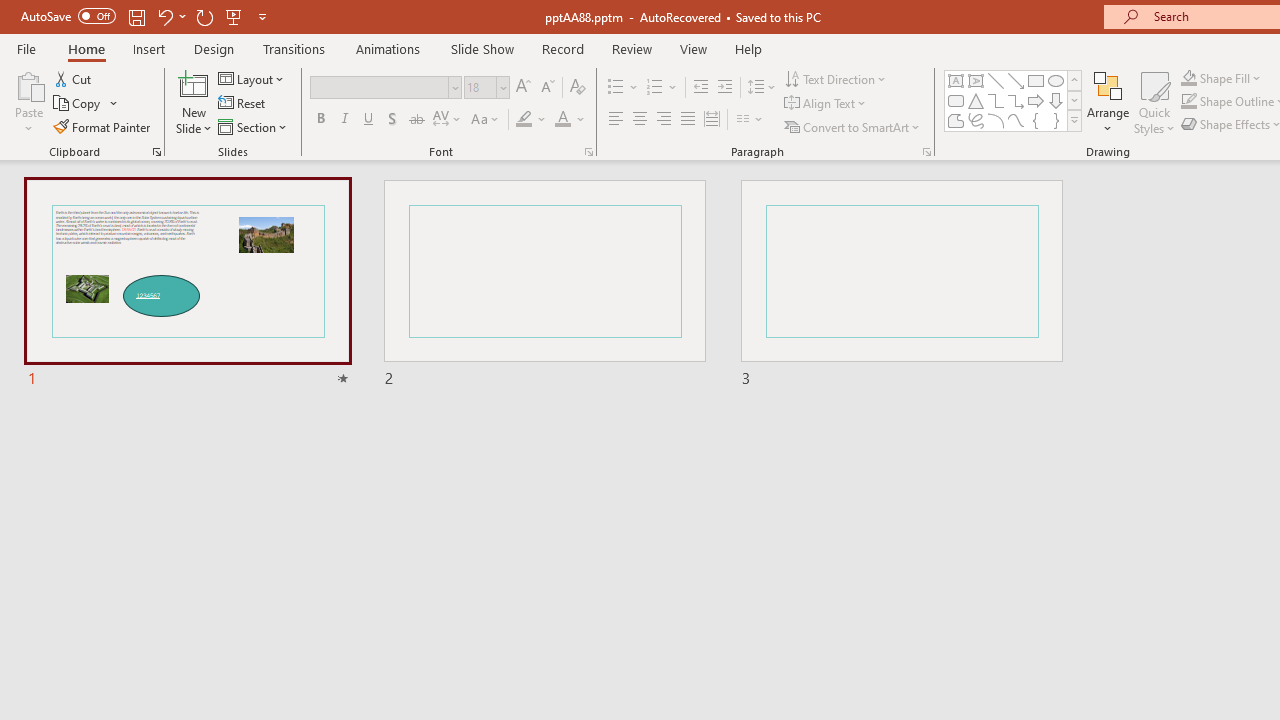 This screenshot has height=720, width=1280. I want to click on Increase Indent, so click(725, 88).